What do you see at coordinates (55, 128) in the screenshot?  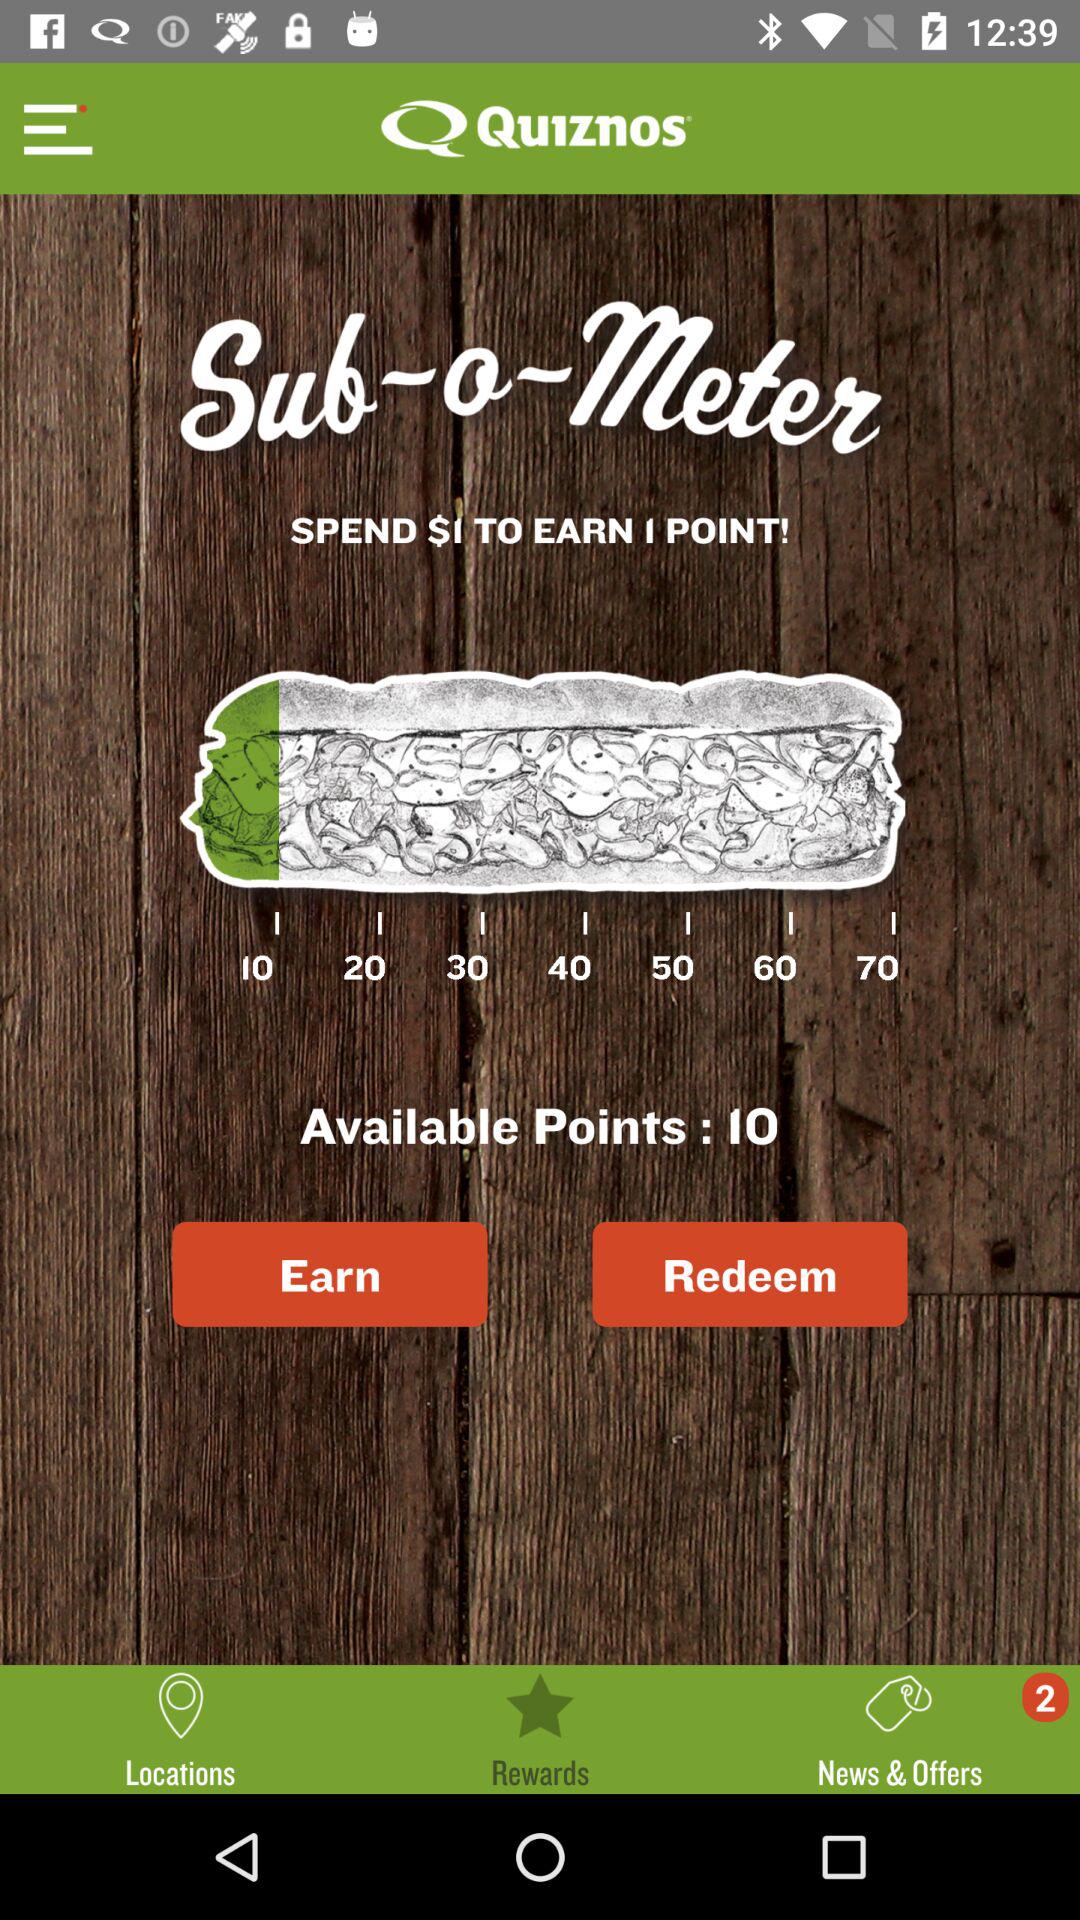 I see `open options` at bounding box center [55, 128].